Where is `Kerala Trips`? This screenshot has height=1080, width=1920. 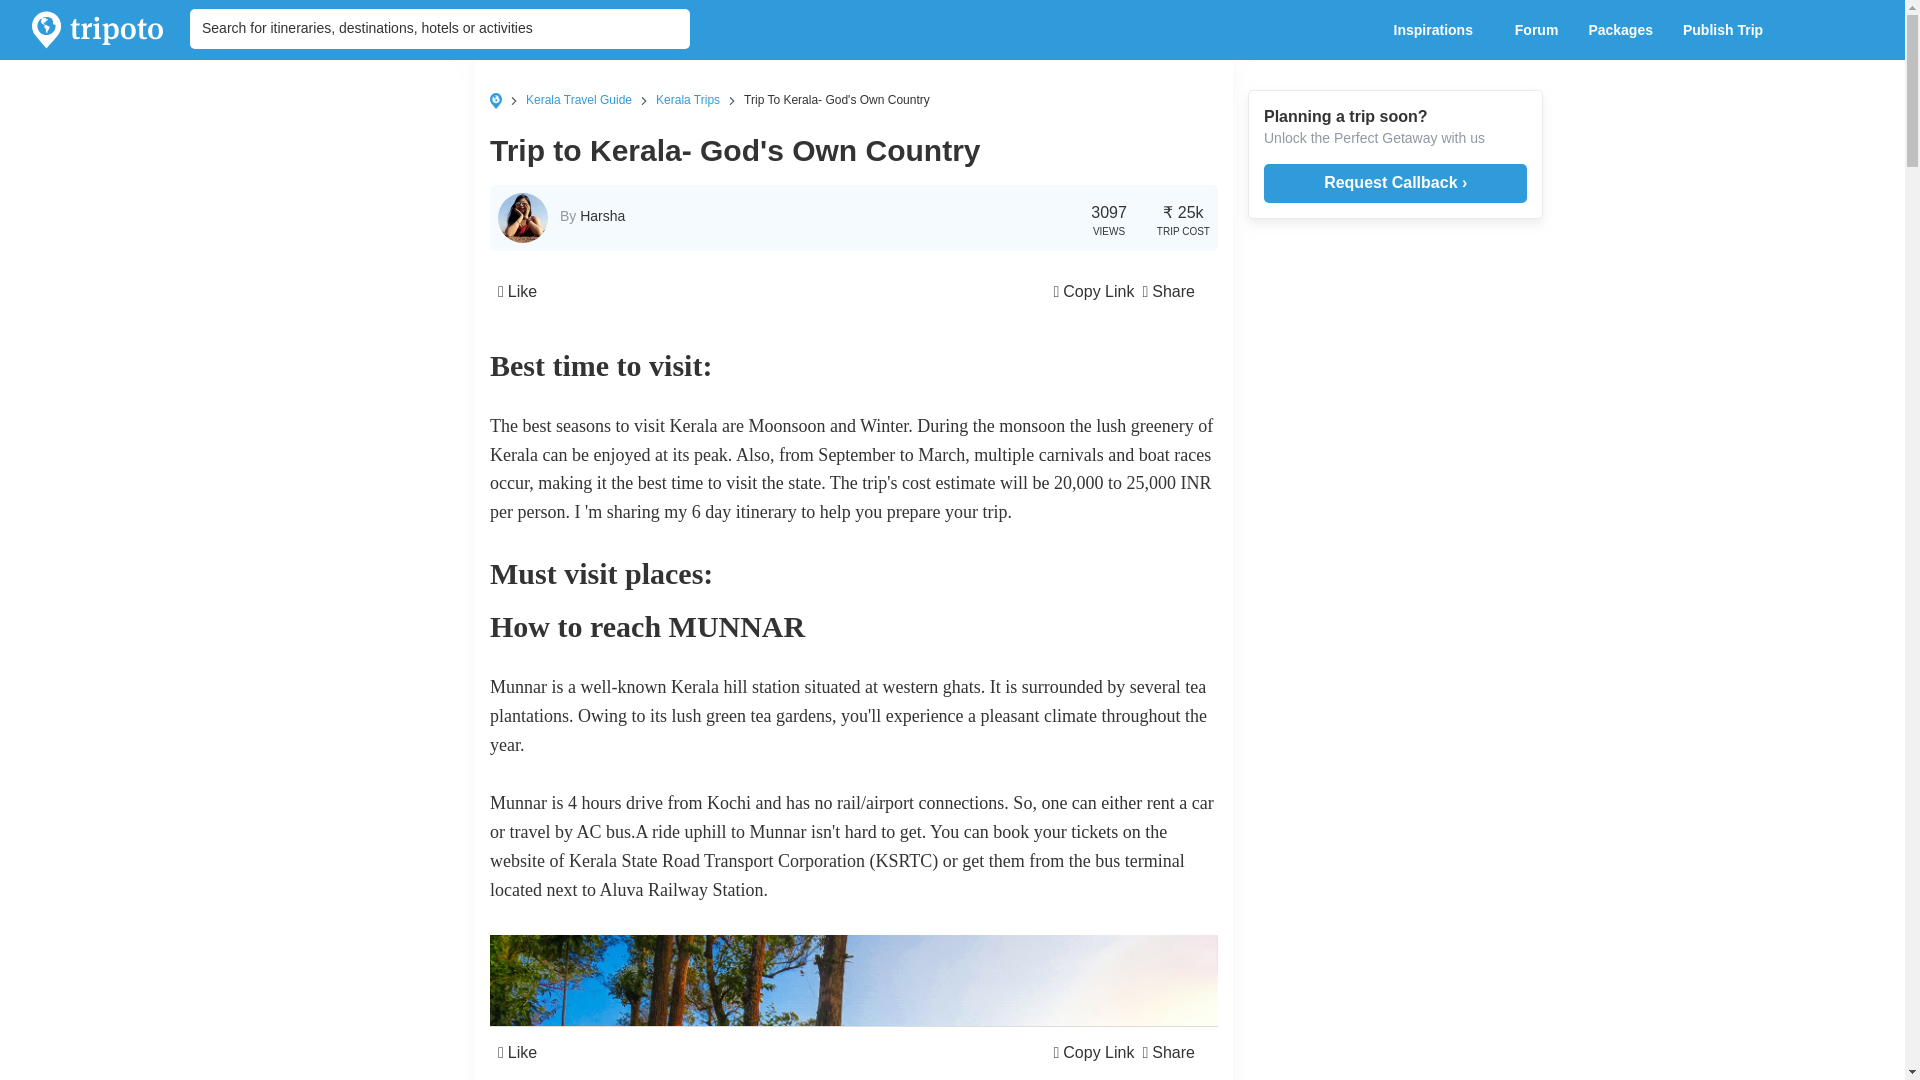 Kerala Trips is located at coordinates (688, 99).